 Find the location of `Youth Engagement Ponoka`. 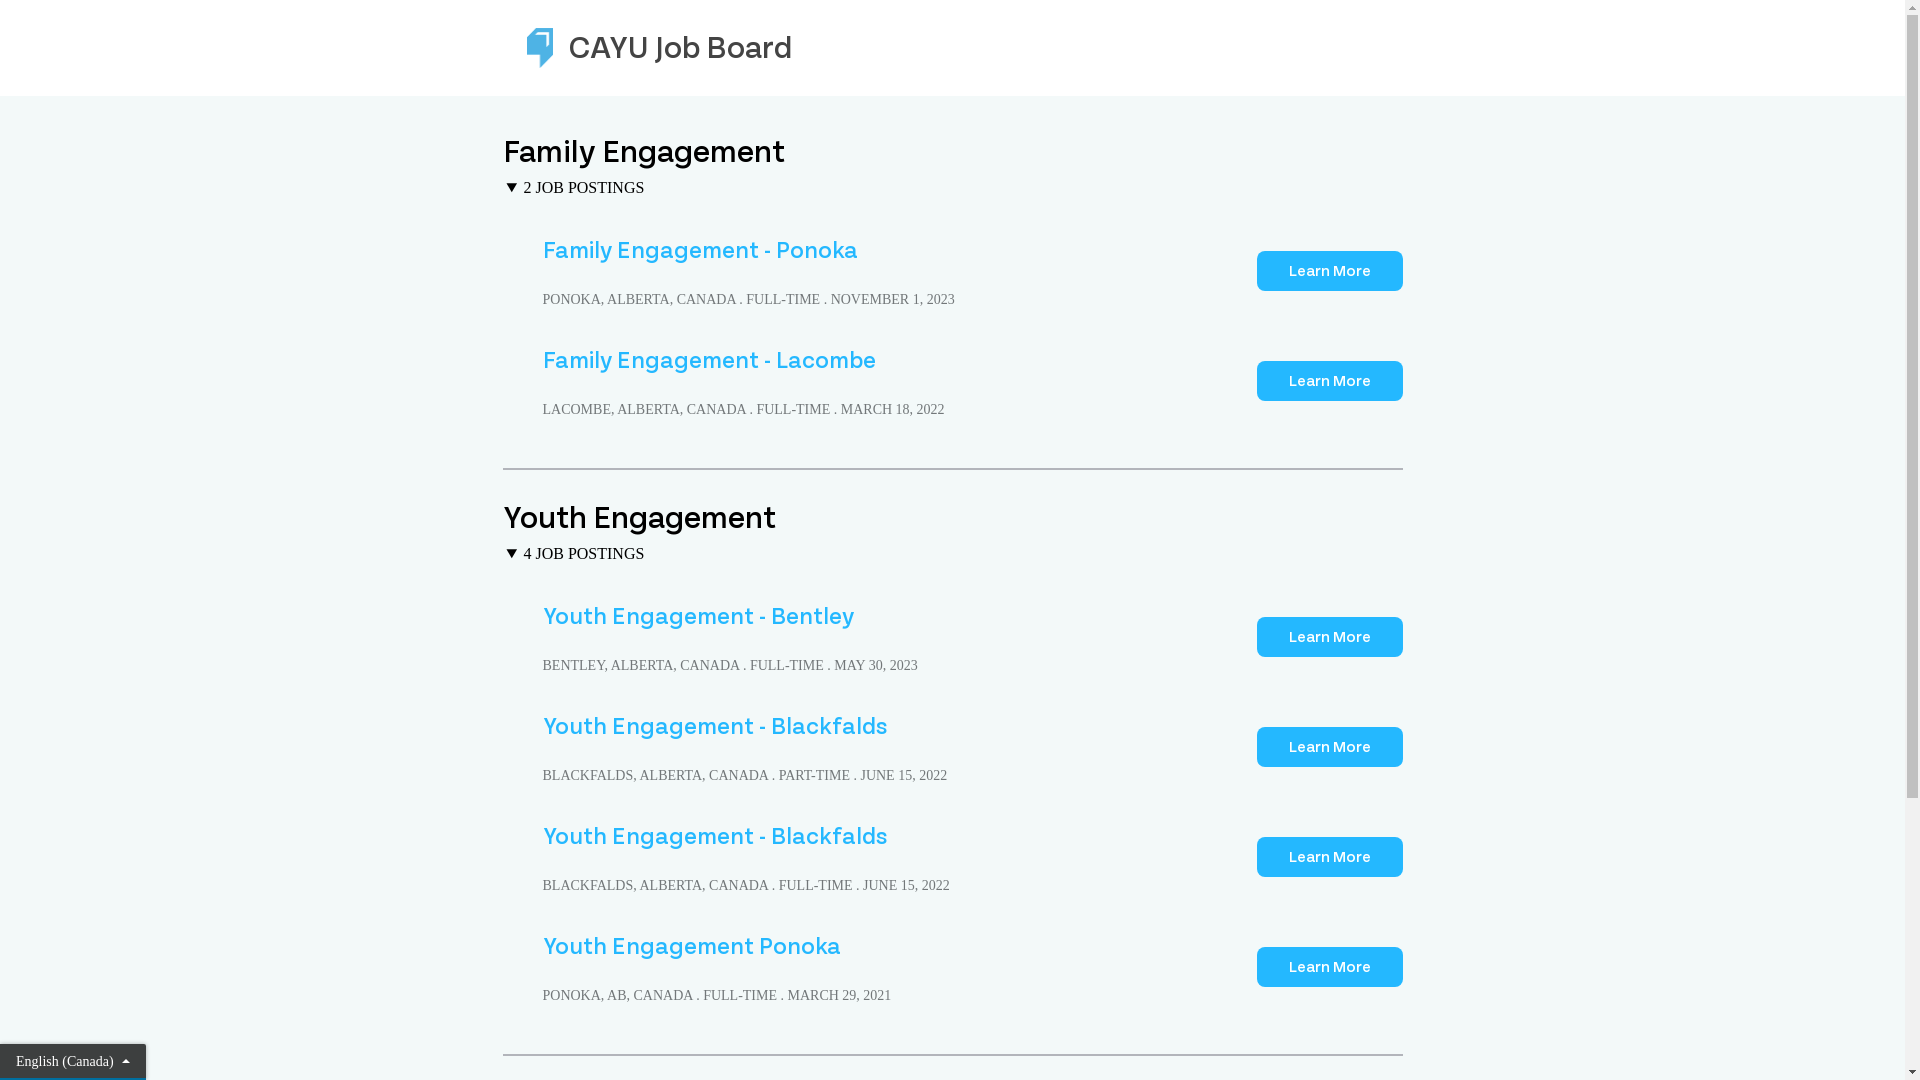

Youth Engagement Ponoka is located at coordinates (691, 946).